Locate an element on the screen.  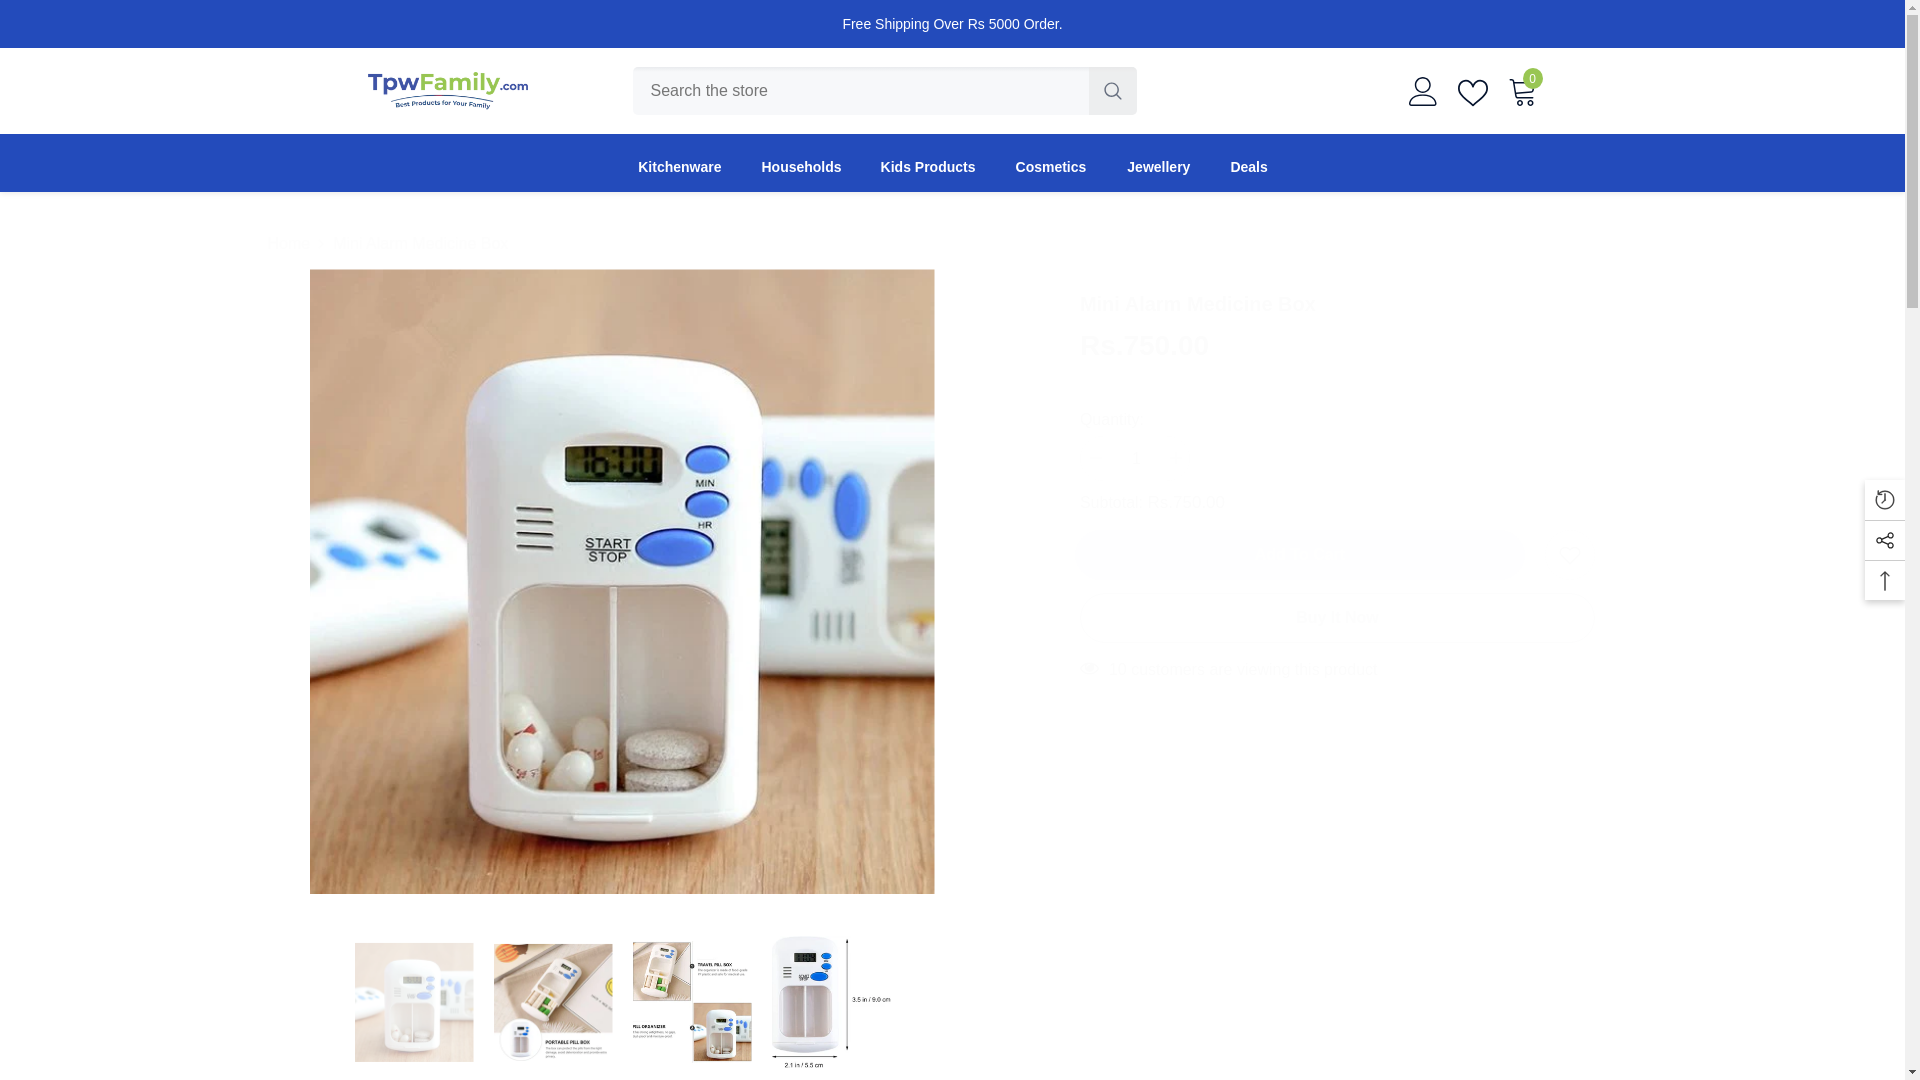
10 customers are viewing this product is located at coordinates (1522, 90).